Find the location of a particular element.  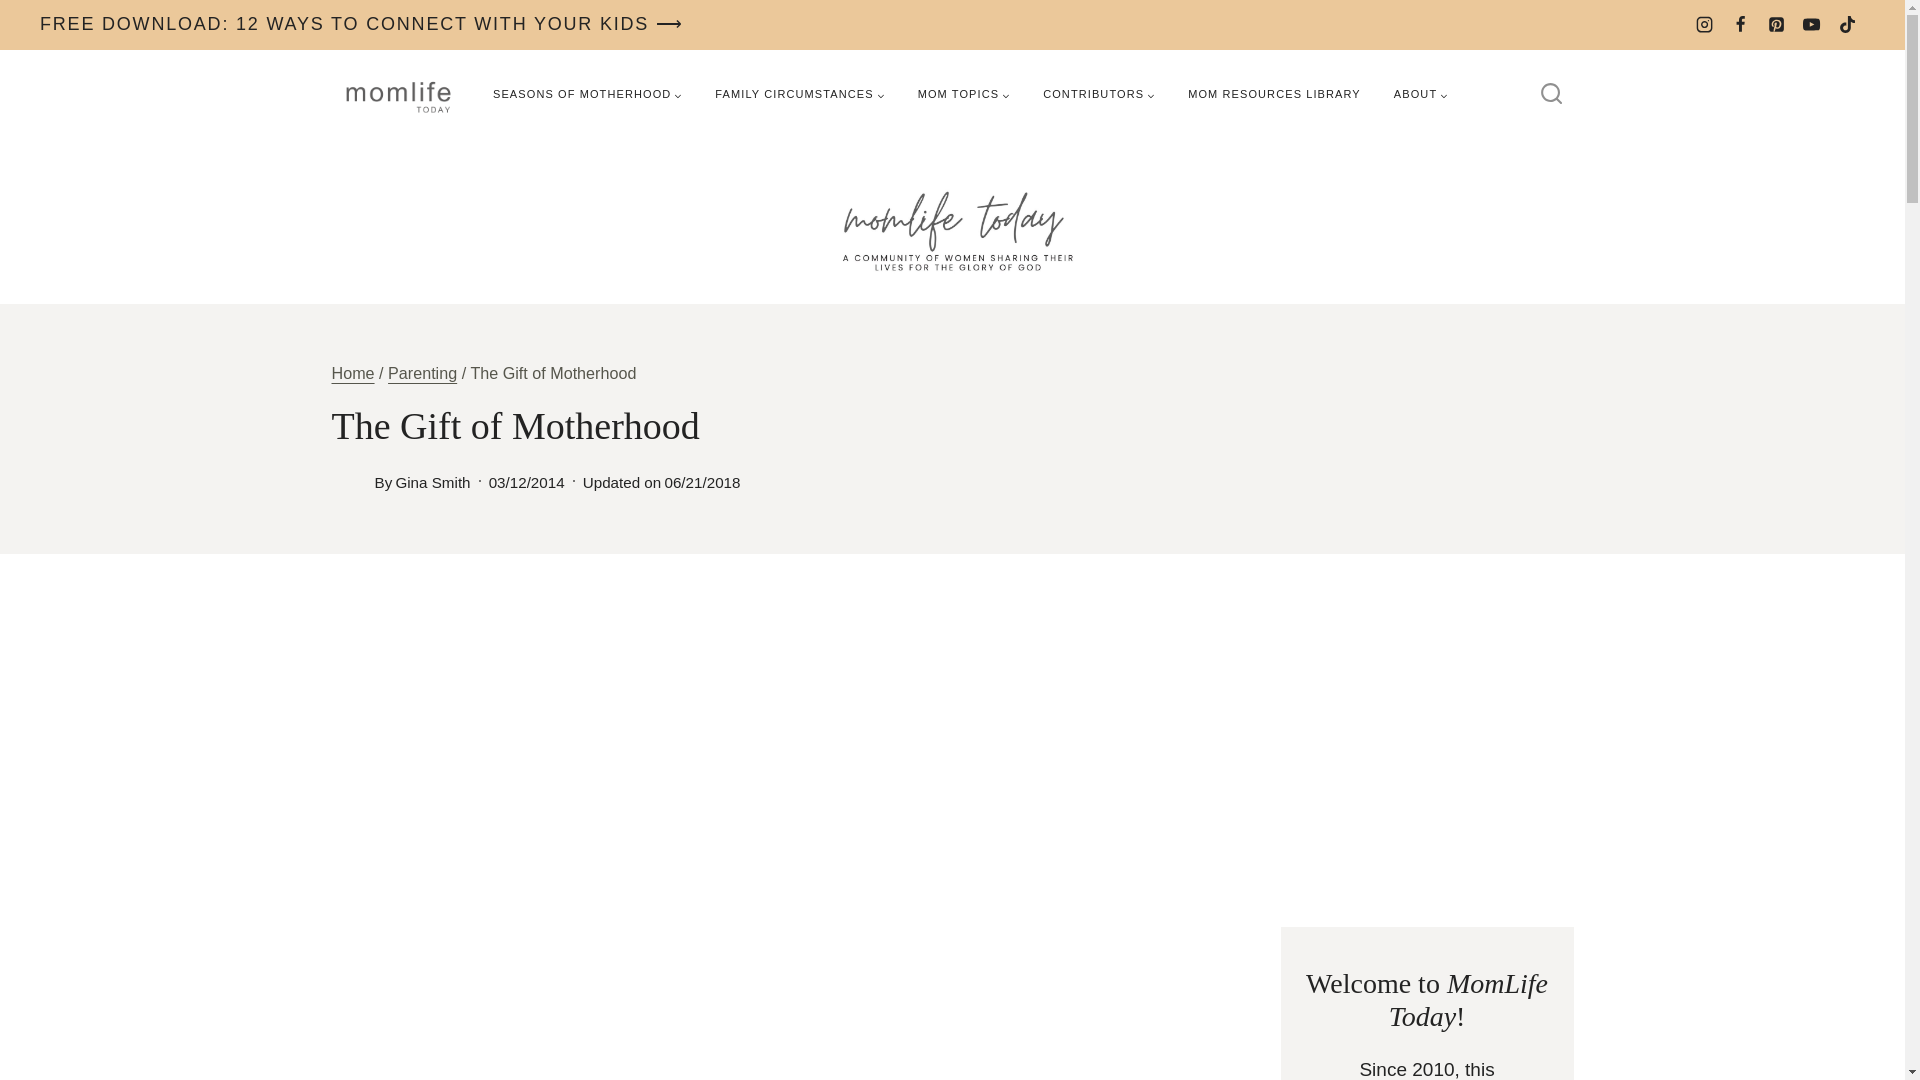

FAMILY CIRCUMSTANCES is located at coordinates (799, 94).